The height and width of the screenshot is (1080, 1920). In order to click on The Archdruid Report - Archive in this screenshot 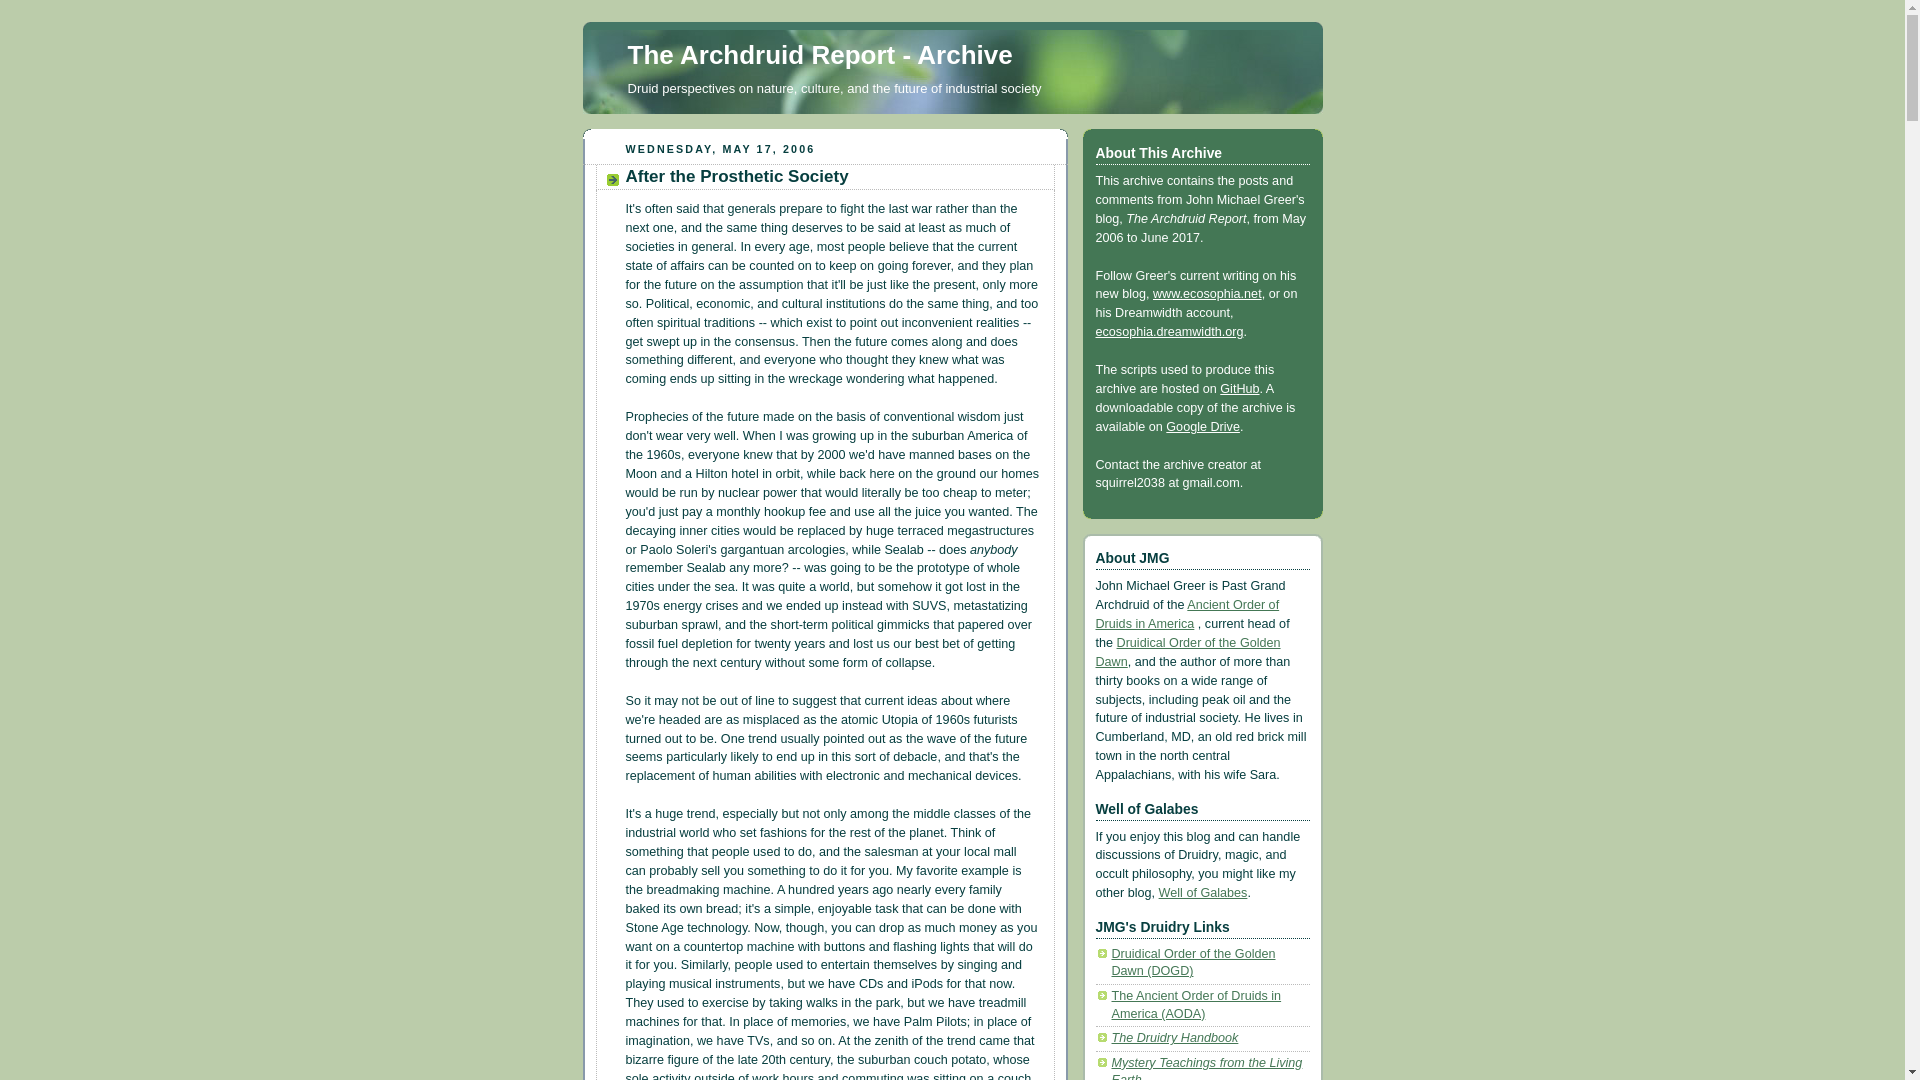, I will do `click(820, 54)`.